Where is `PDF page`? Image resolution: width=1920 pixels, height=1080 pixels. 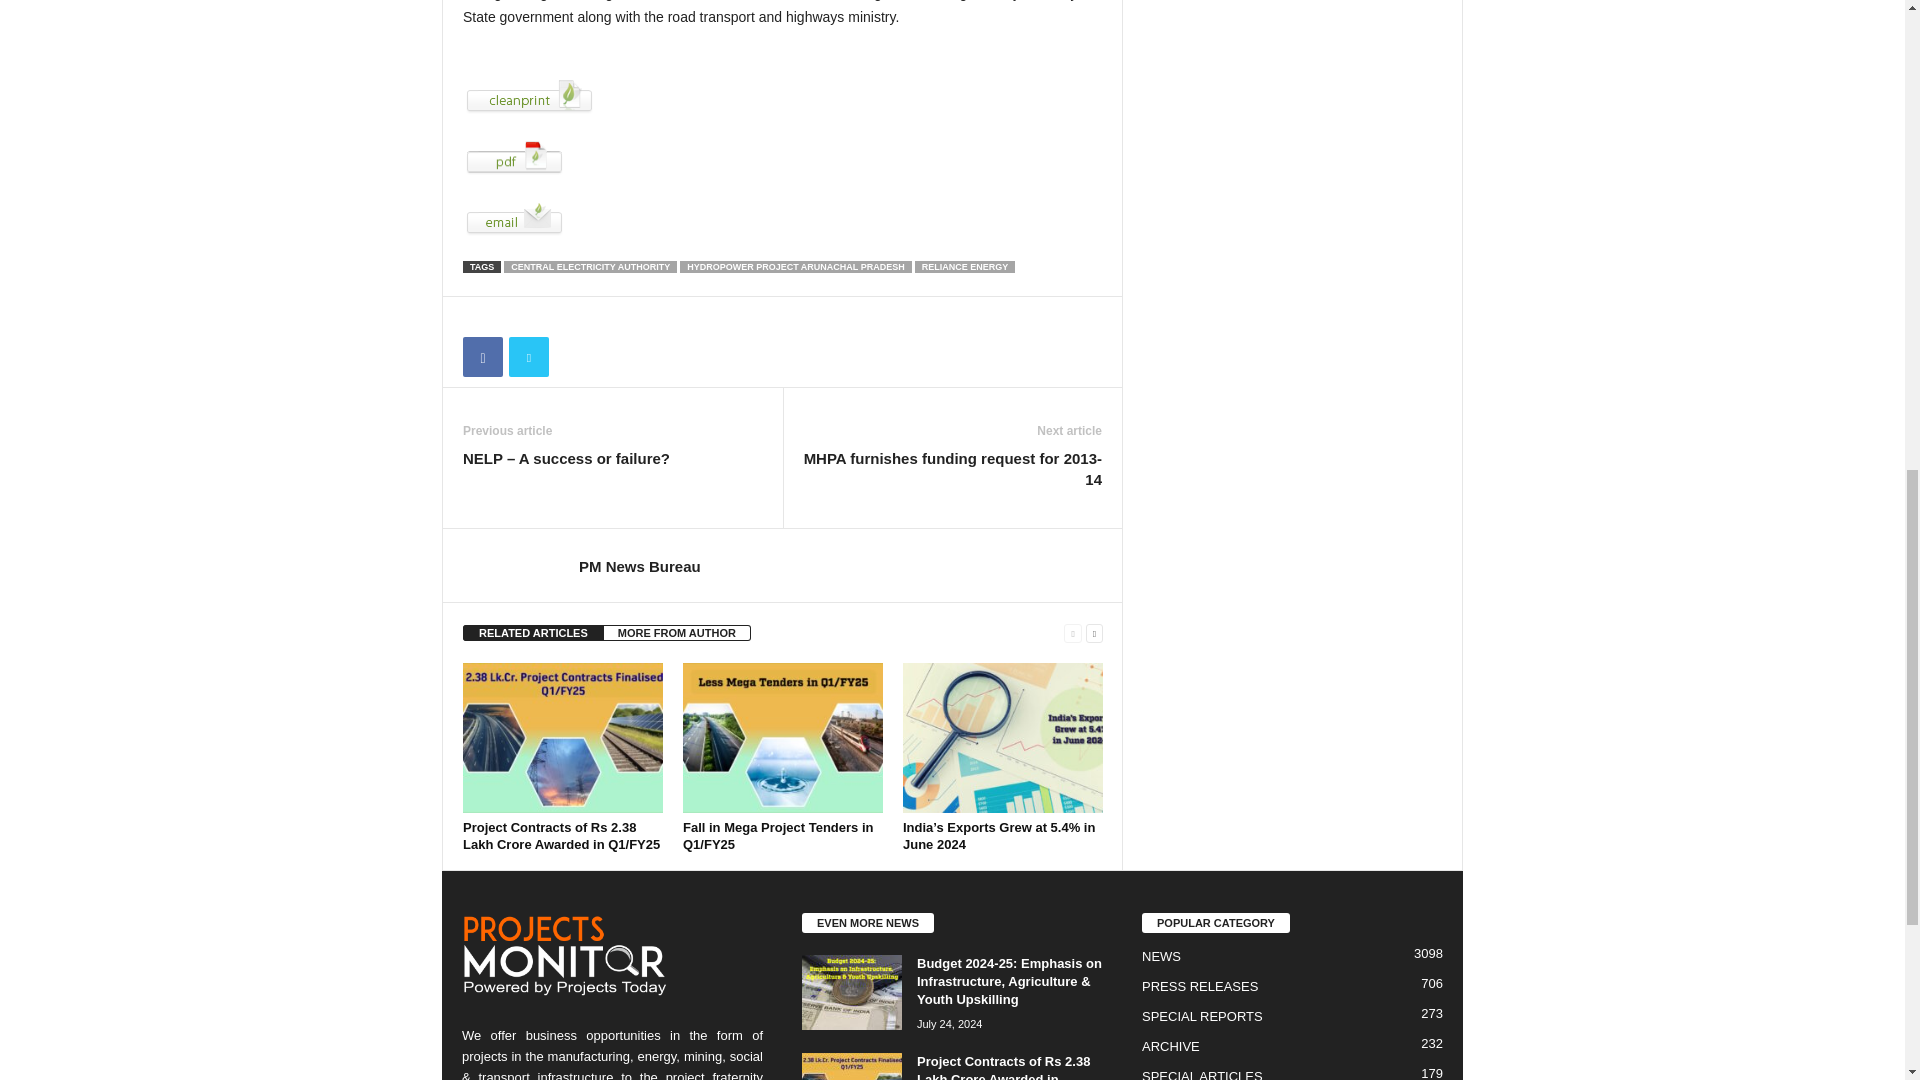 PDF page is located at coordinates (782, 158).